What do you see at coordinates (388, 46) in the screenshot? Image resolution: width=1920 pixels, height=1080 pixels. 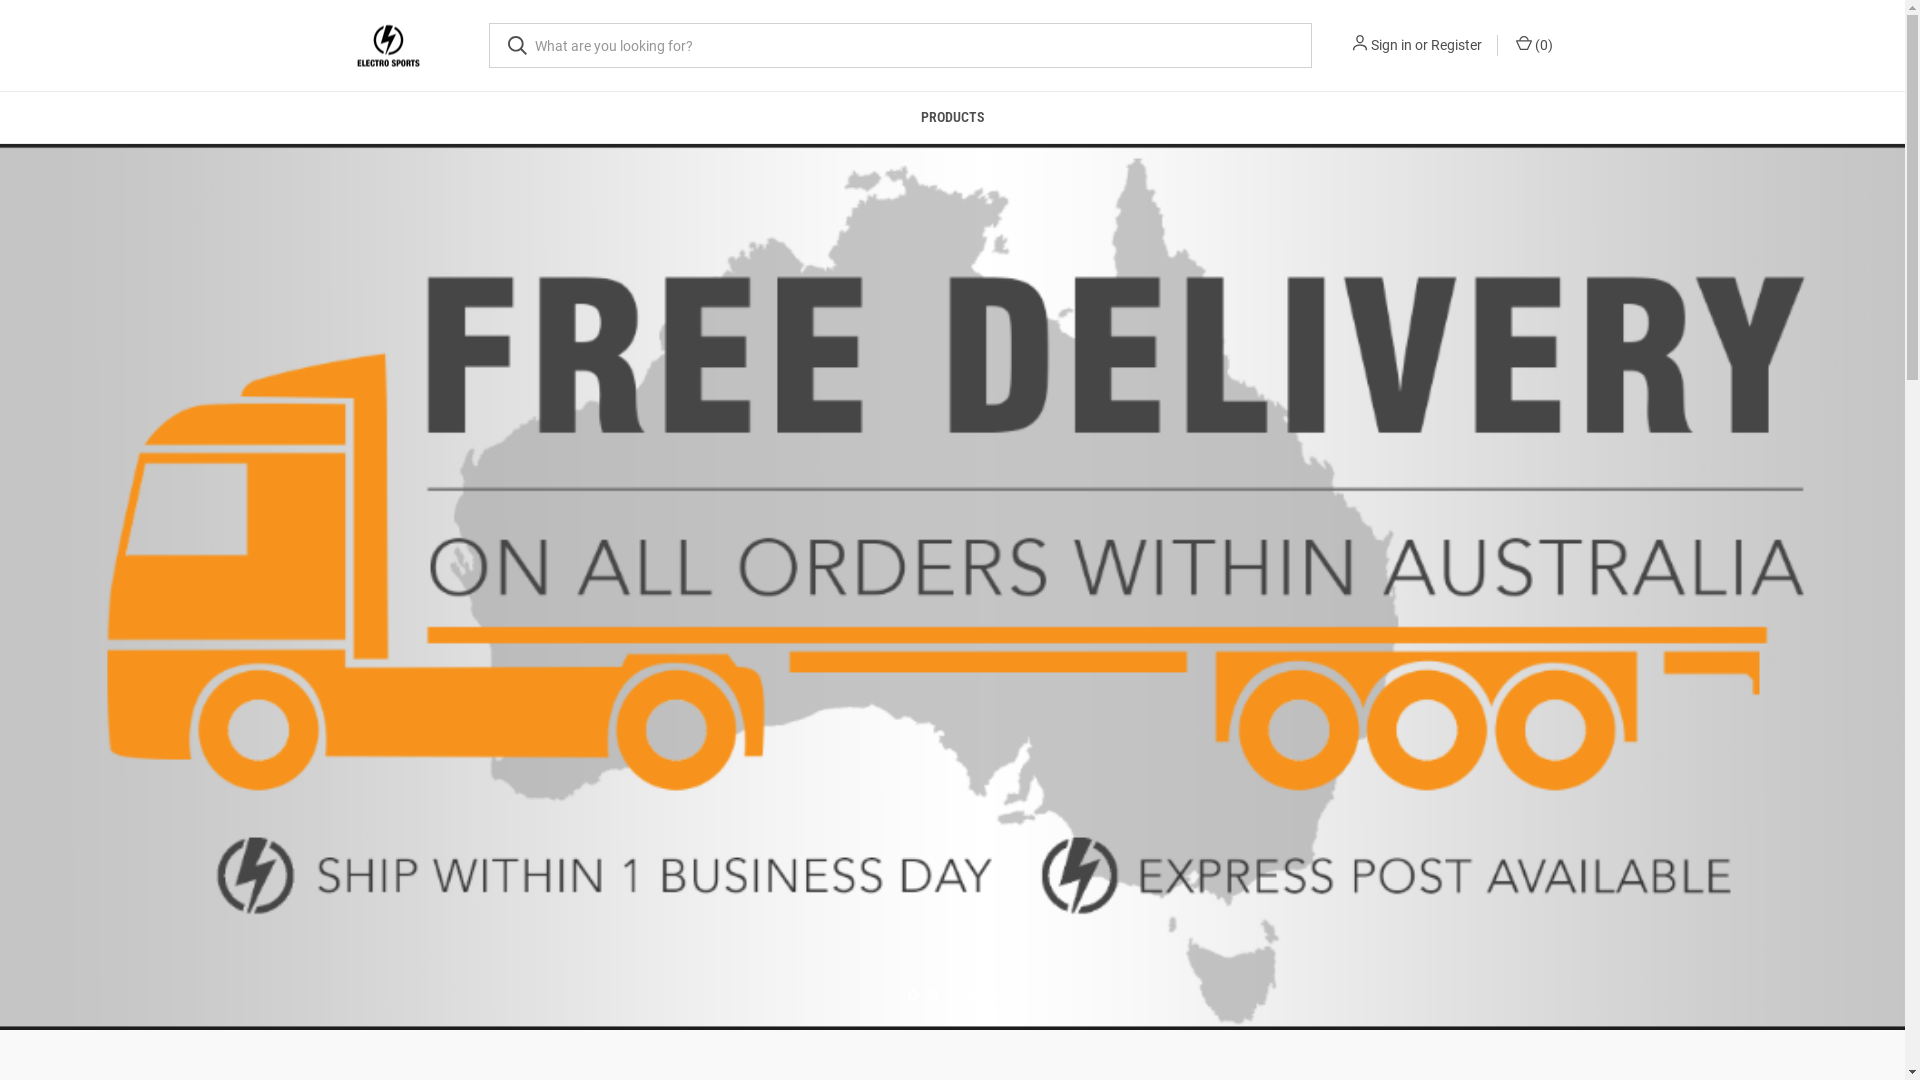 I see `Electro Sports` at bounding box center [388, 46].